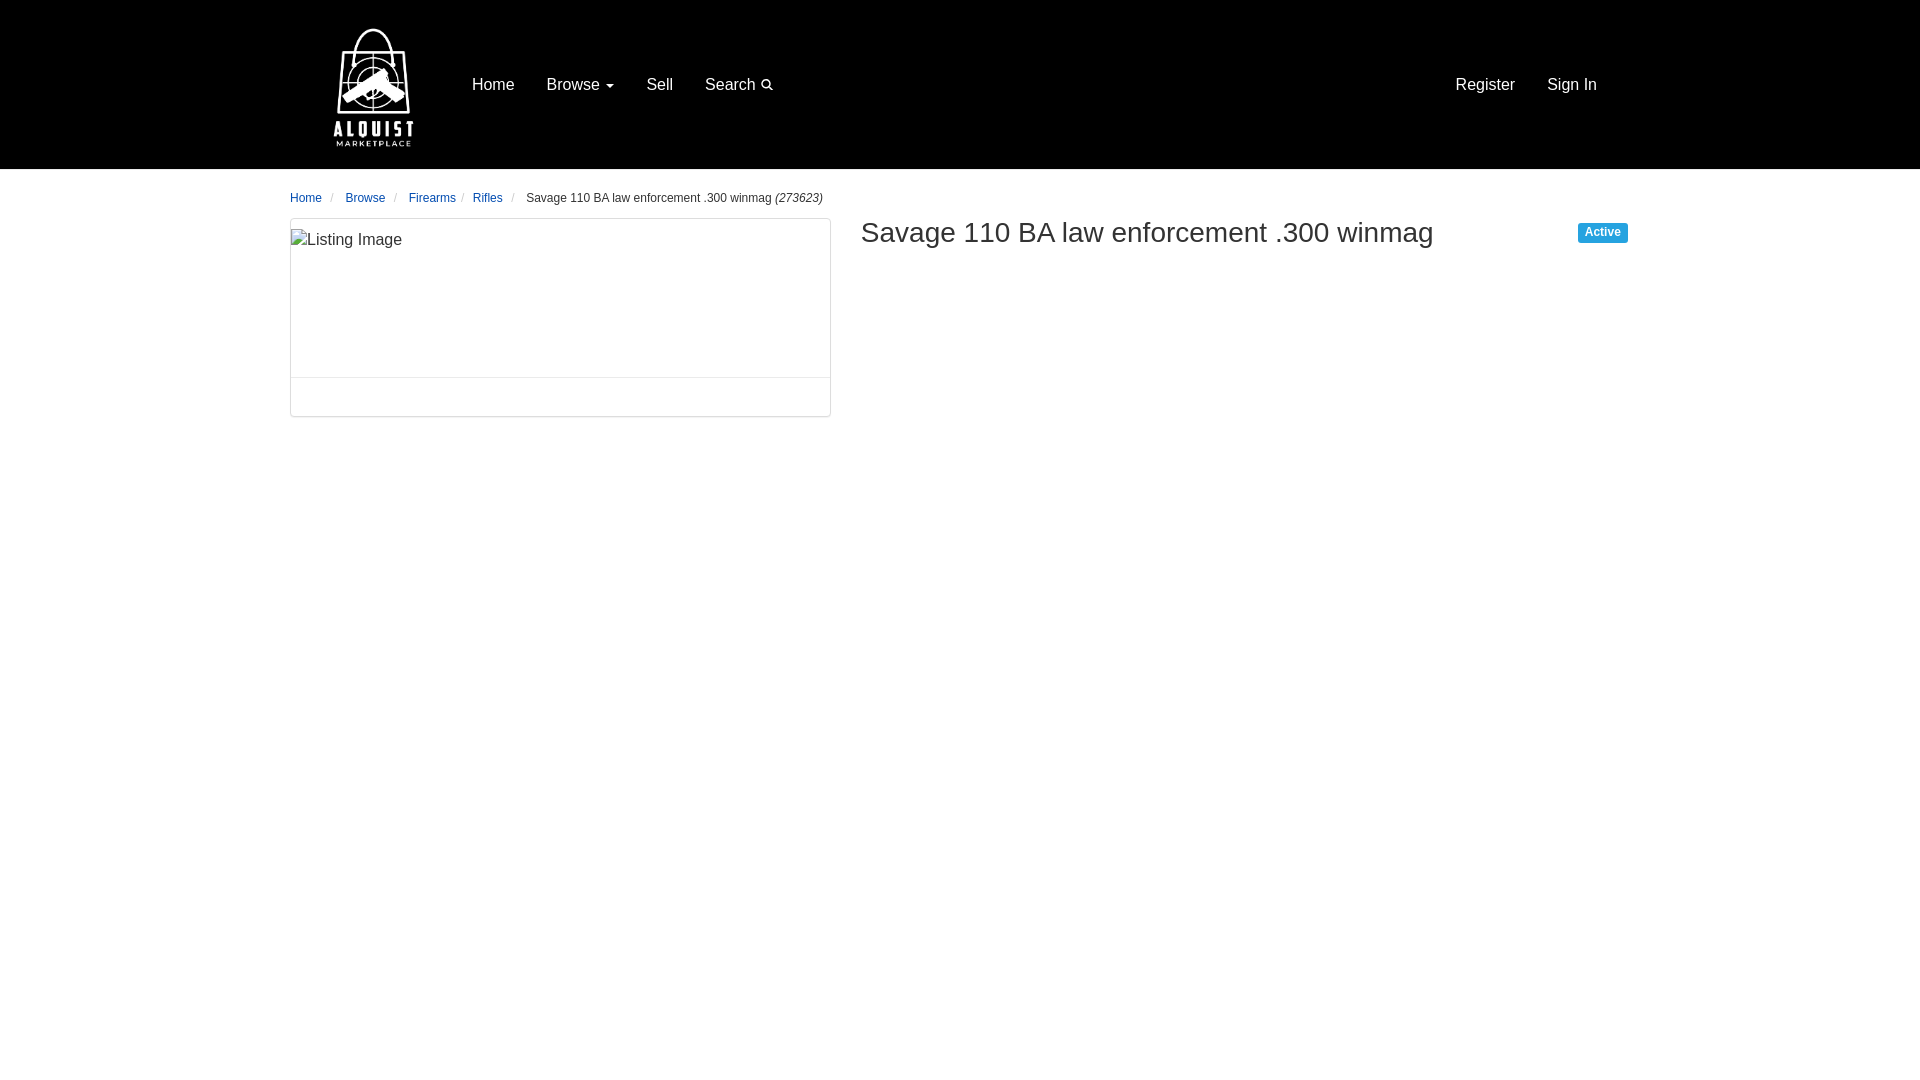  Describe the element at coordinates (1571, 85) in the screenshot. I see `Sign In` at that location.